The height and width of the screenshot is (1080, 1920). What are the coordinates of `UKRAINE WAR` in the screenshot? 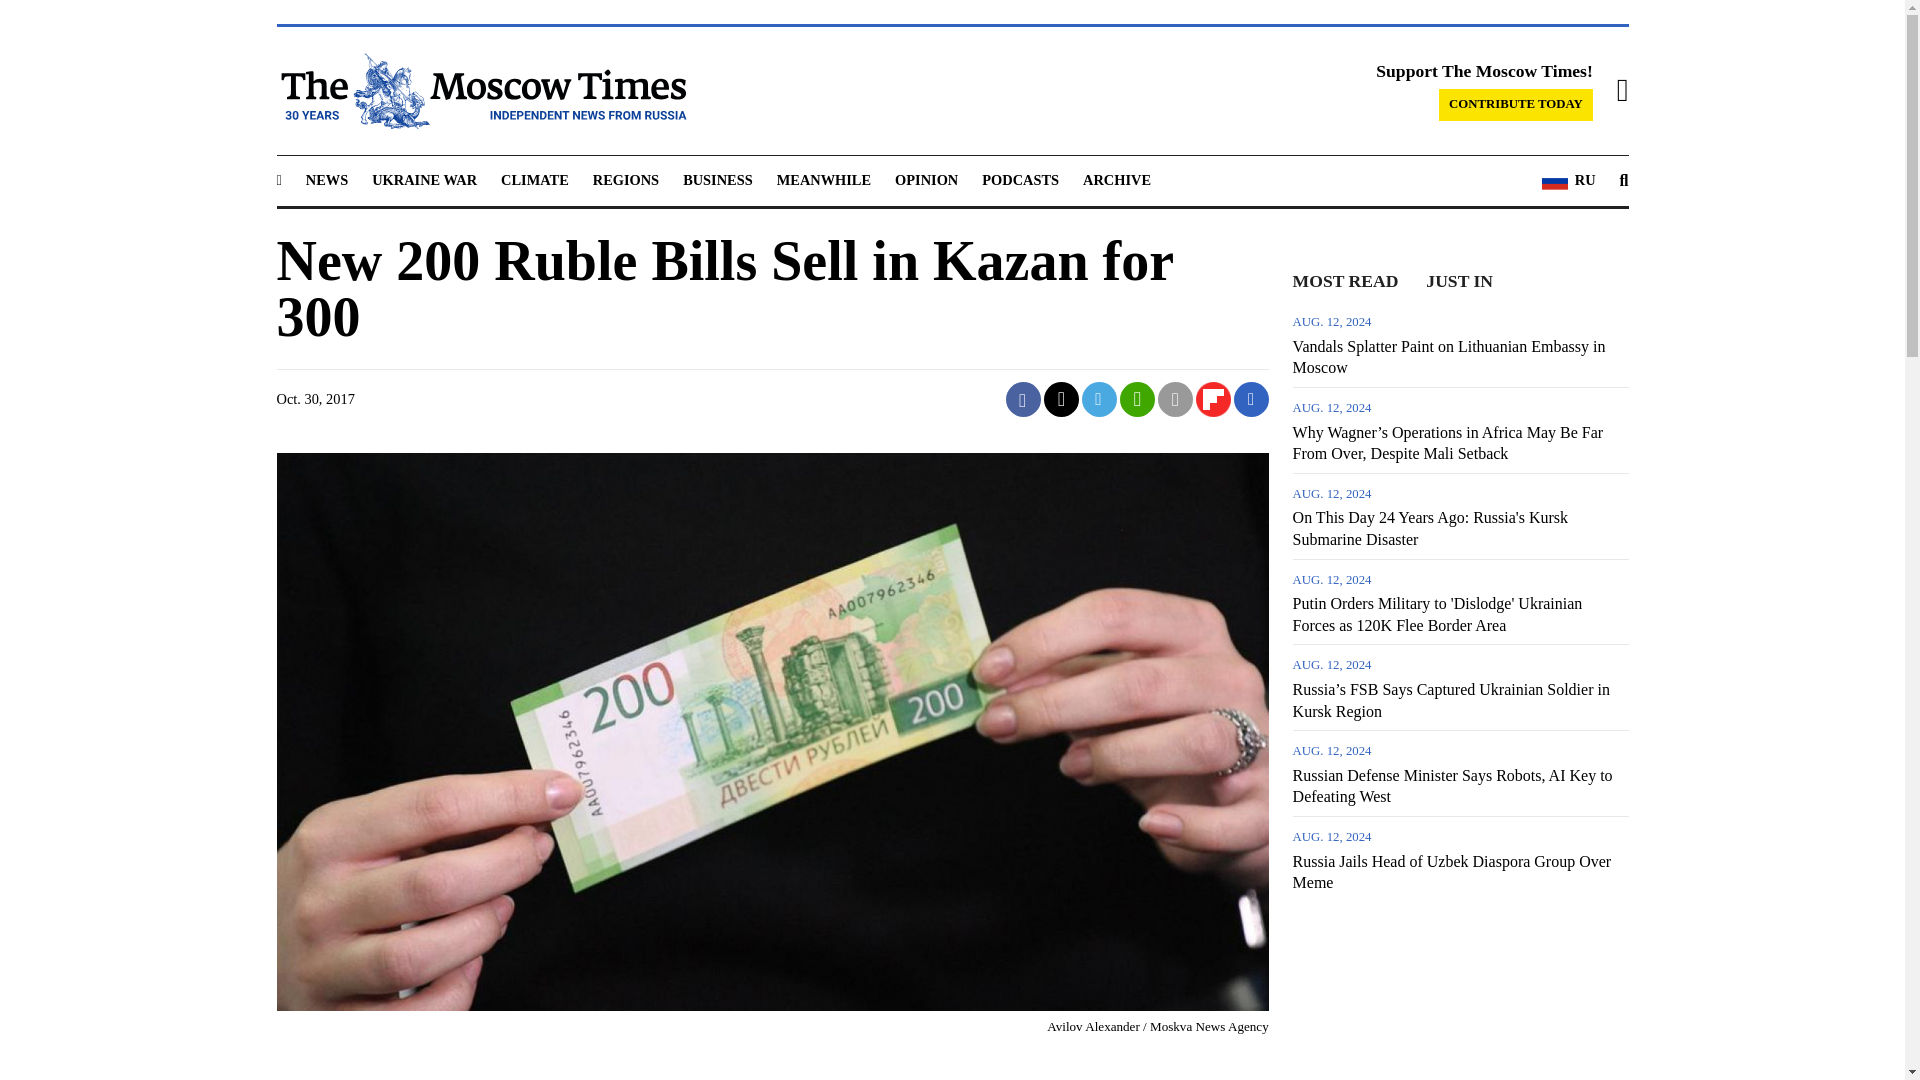 It's located at (424, 179).